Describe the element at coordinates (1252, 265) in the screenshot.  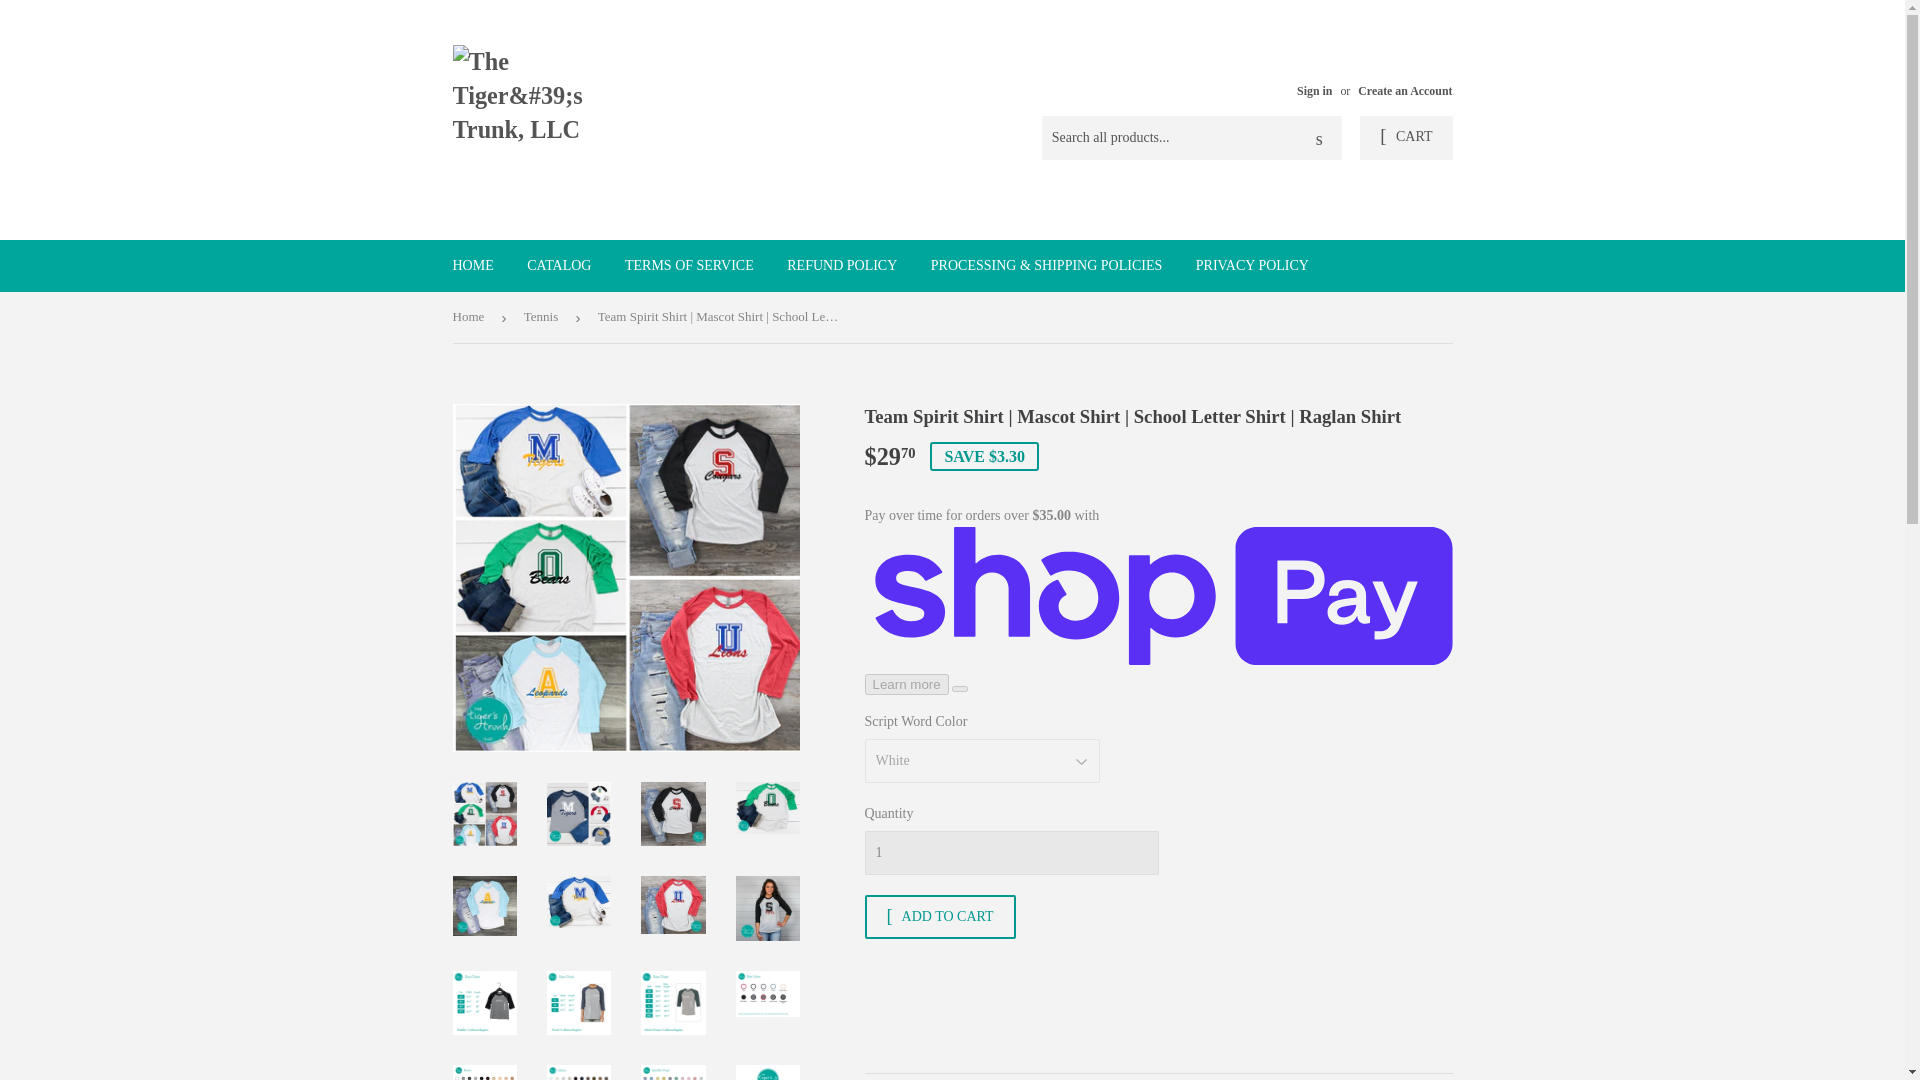
I see `PRIVACY POLICY` at that location.